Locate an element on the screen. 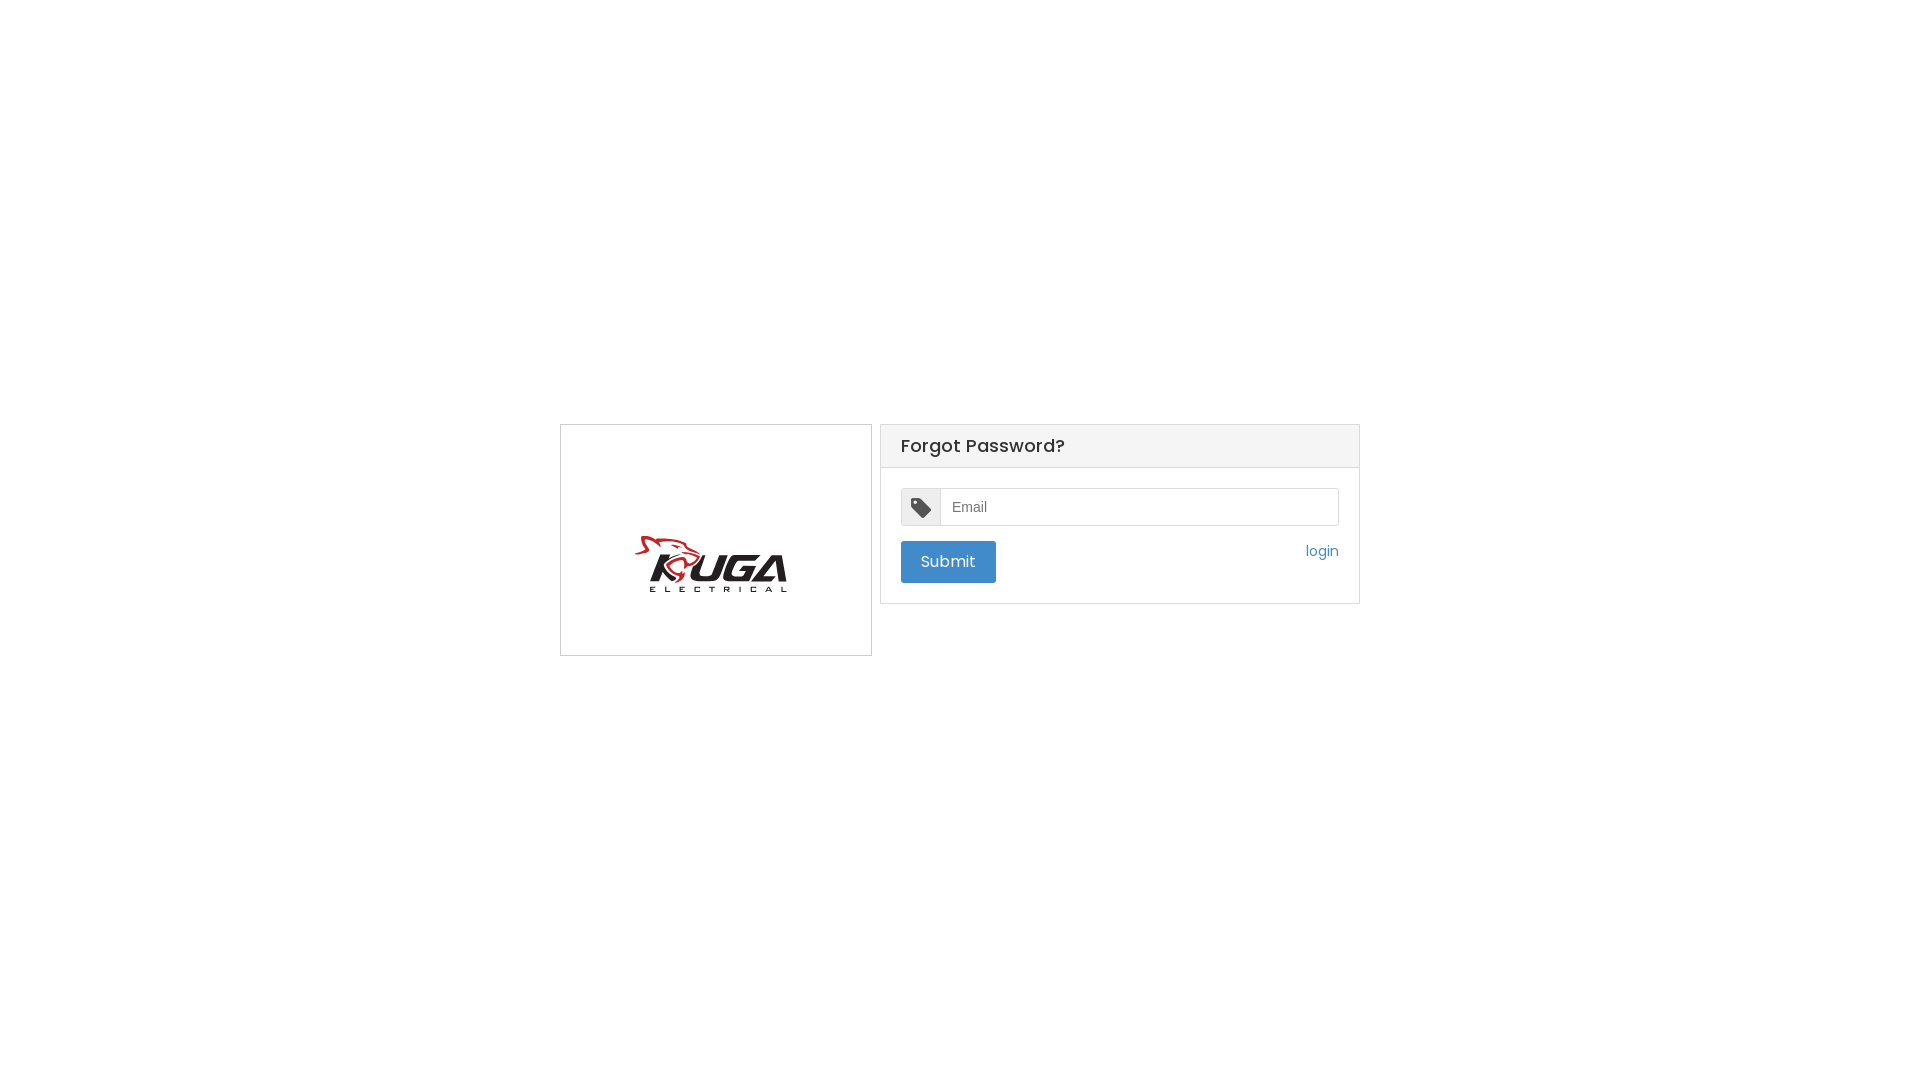 Image resolution: width=1920 pixels, height=1080 pixels. Submit is located at coordinates (948, 562).